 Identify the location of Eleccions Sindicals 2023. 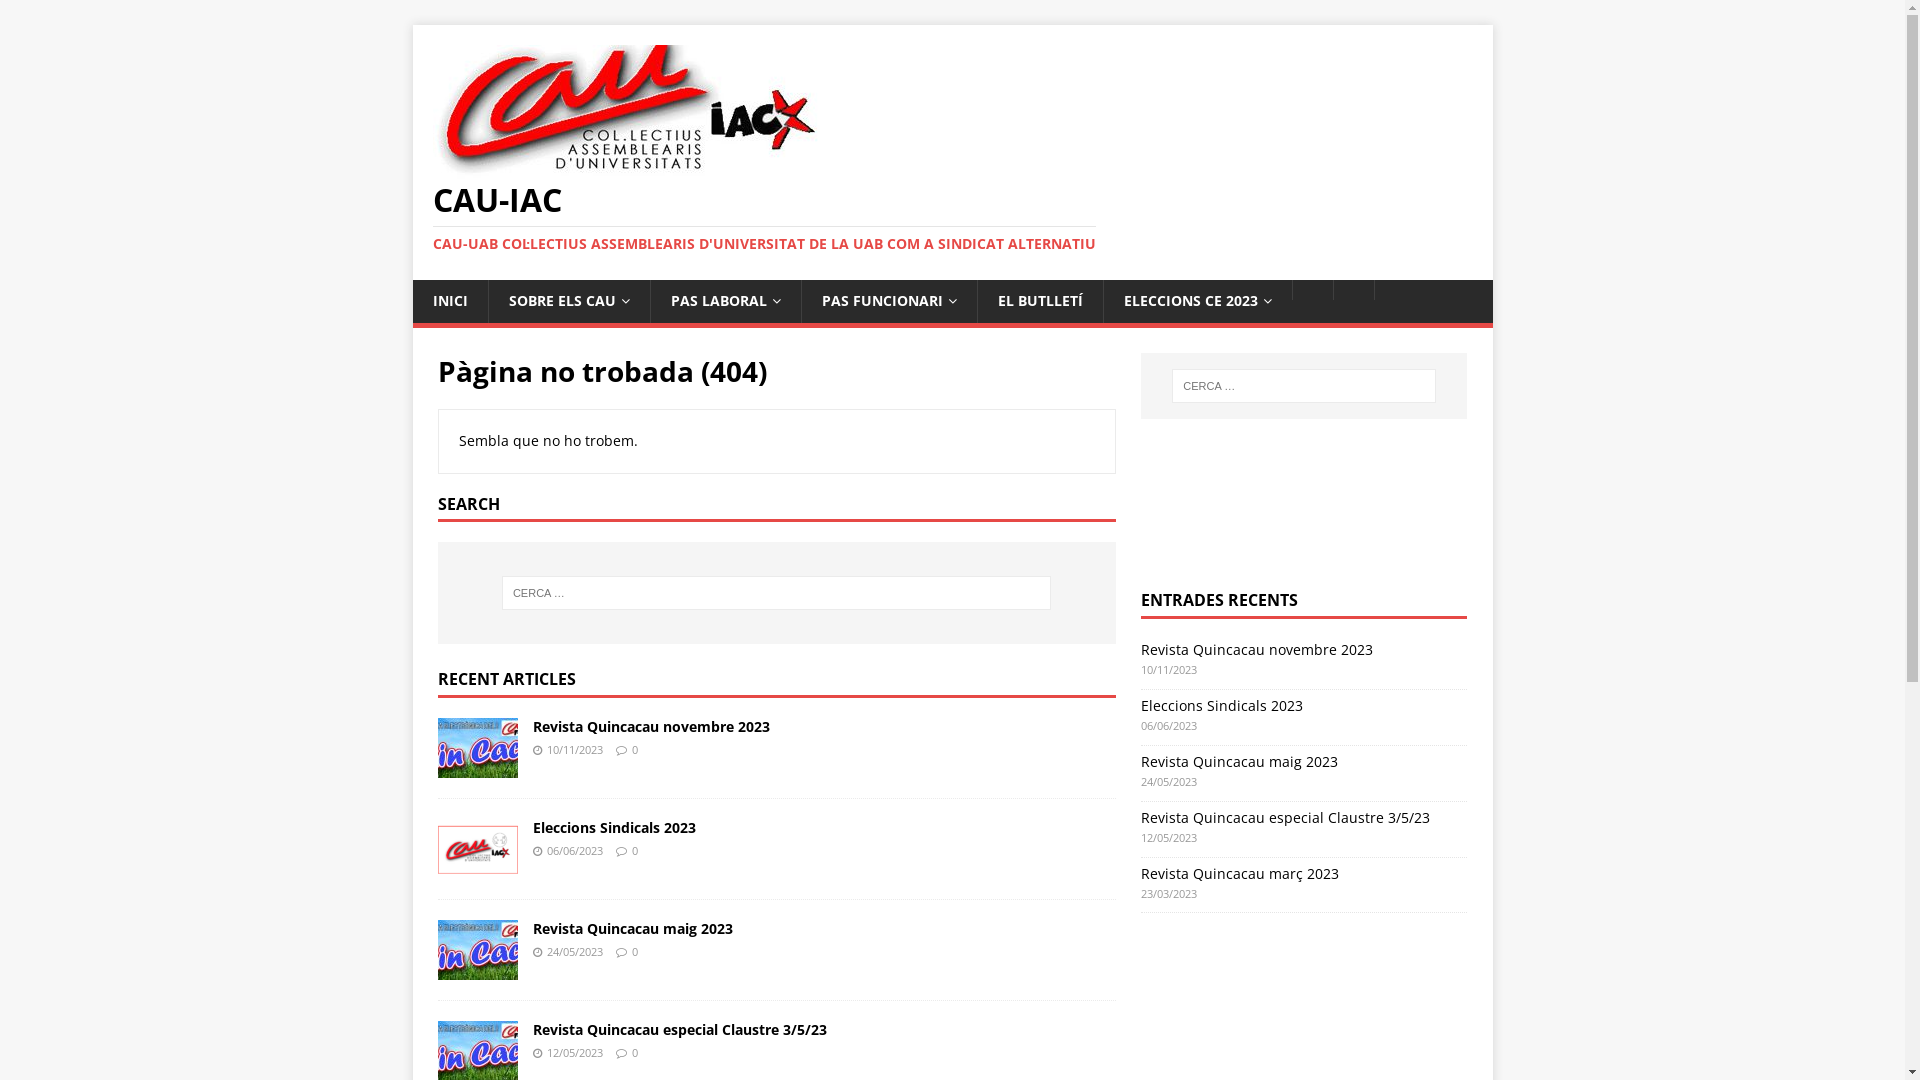
(478, 868).